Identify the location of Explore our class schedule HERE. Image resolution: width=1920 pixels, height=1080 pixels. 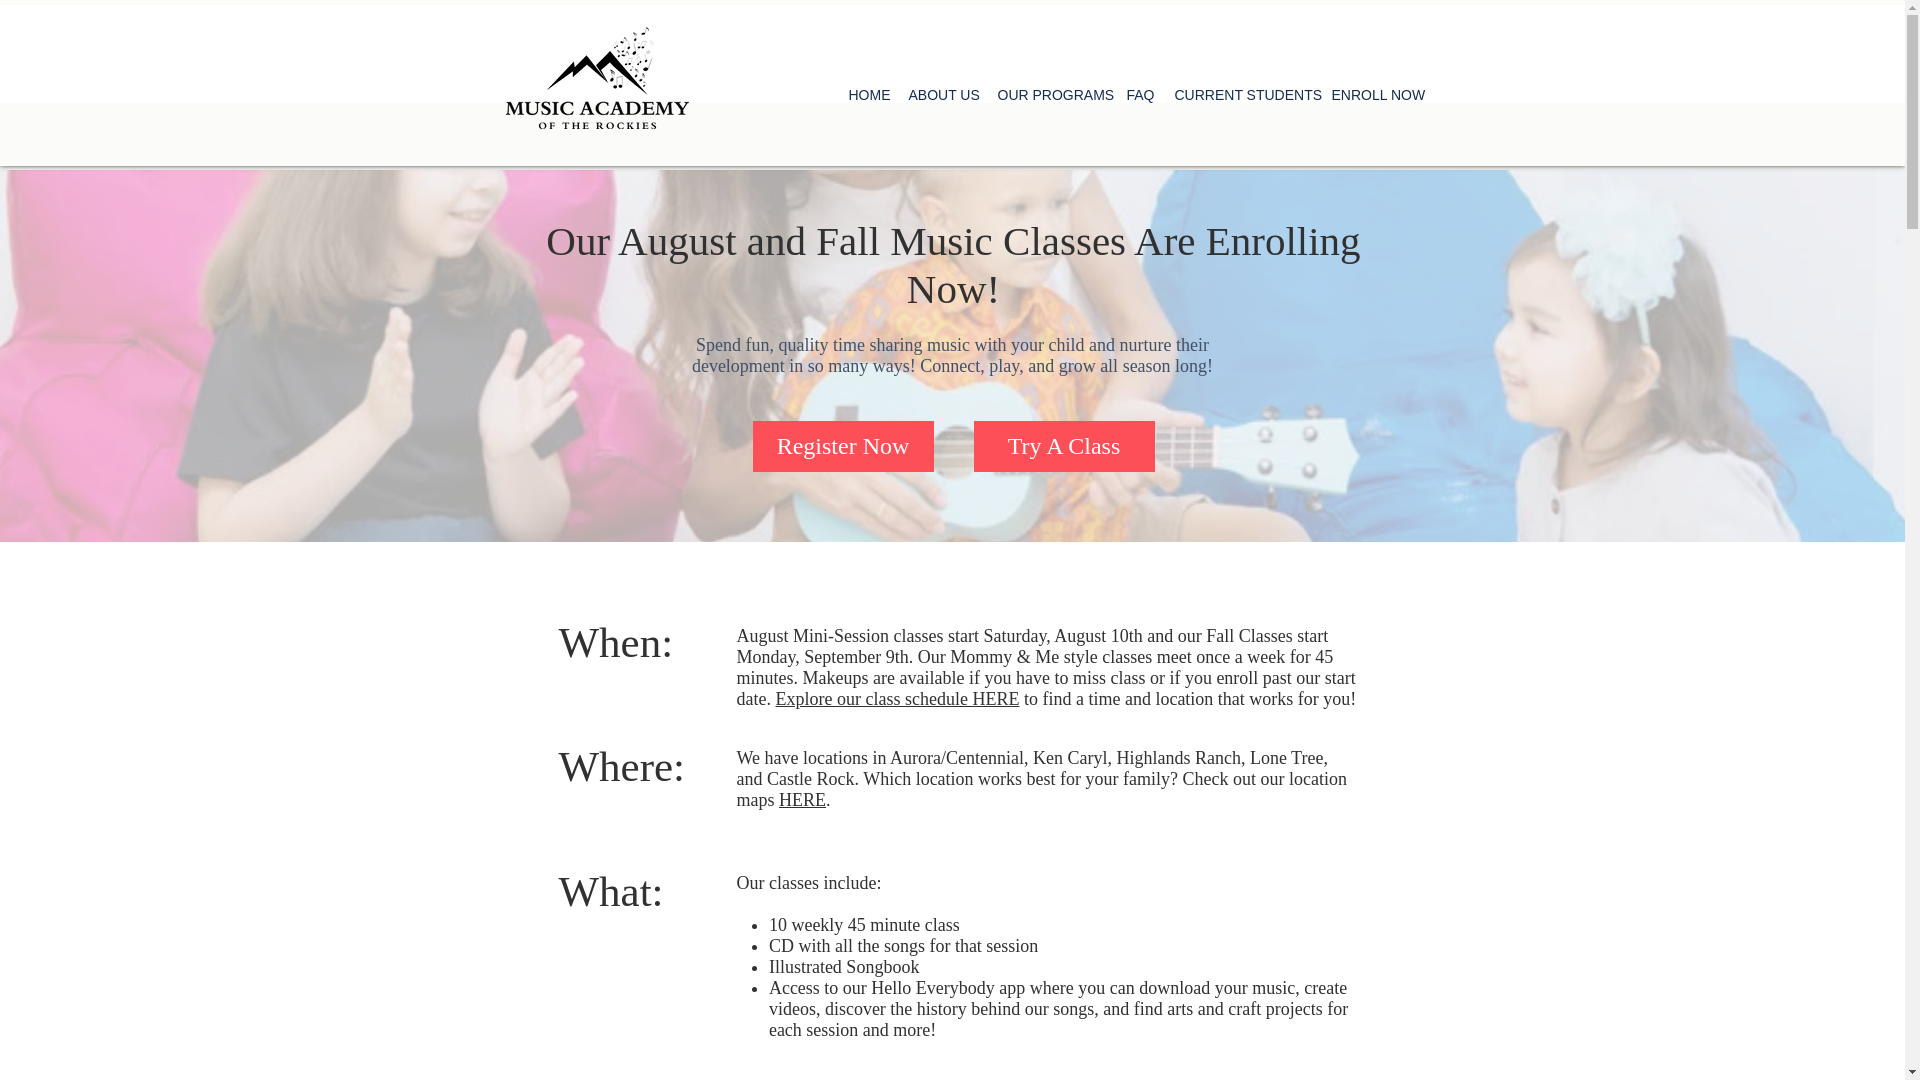
(897, 698).